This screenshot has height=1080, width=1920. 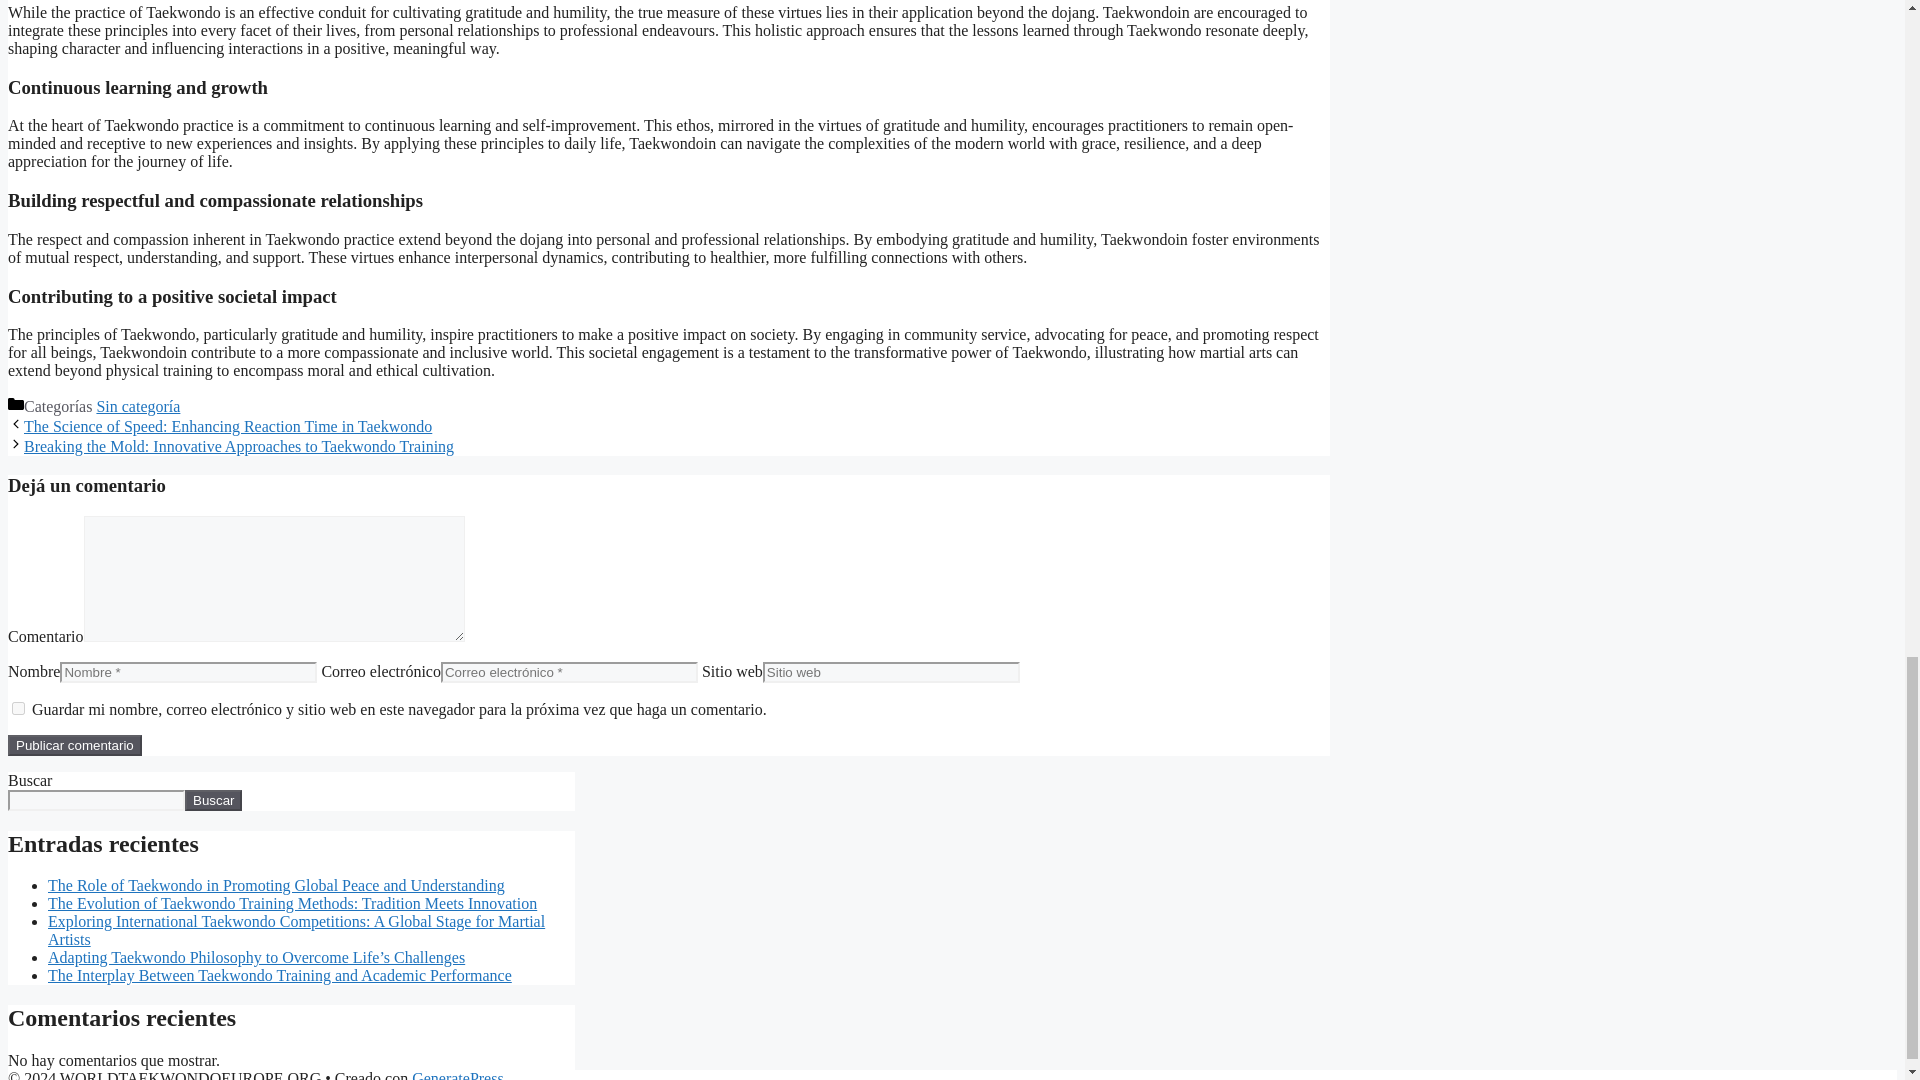 I want to click on Buscar, so click(x=212, y=800).